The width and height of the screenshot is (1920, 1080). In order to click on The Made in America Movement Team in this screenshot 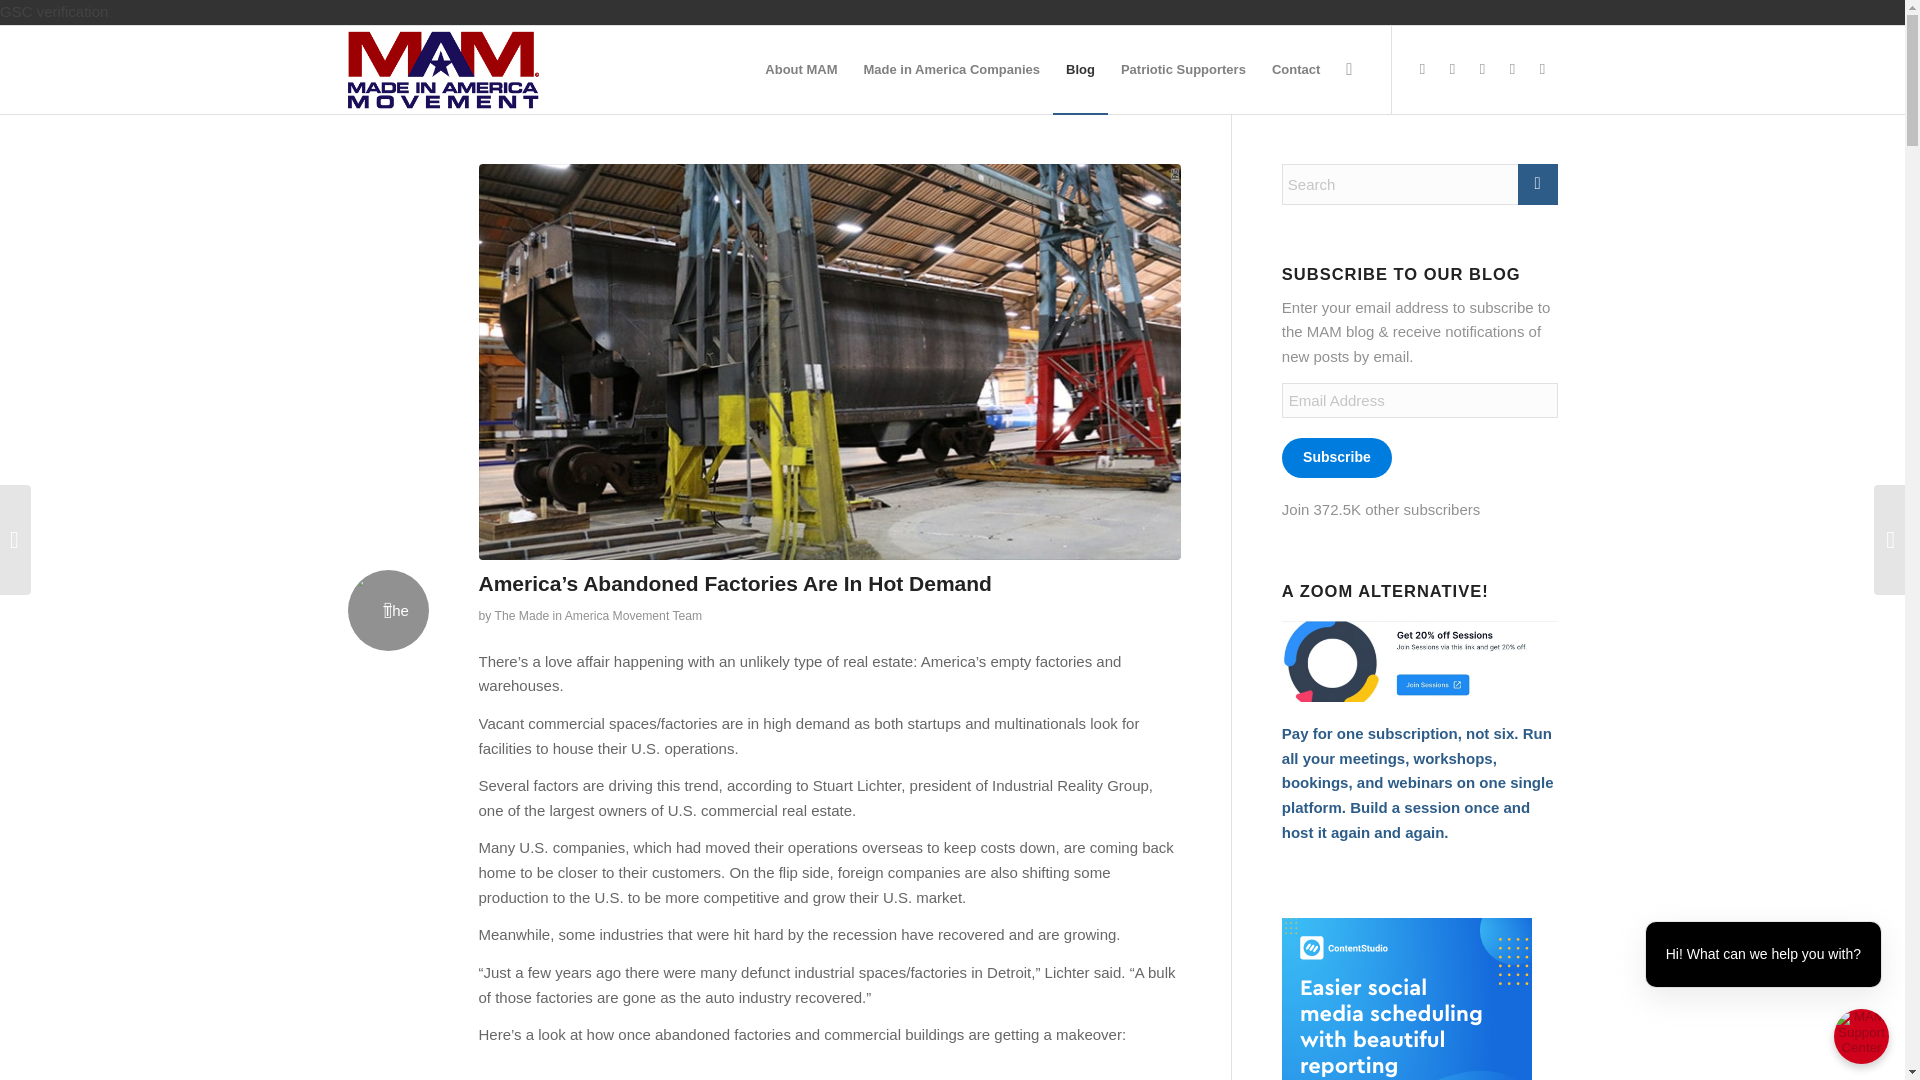, I will do `click(598, 616)`.